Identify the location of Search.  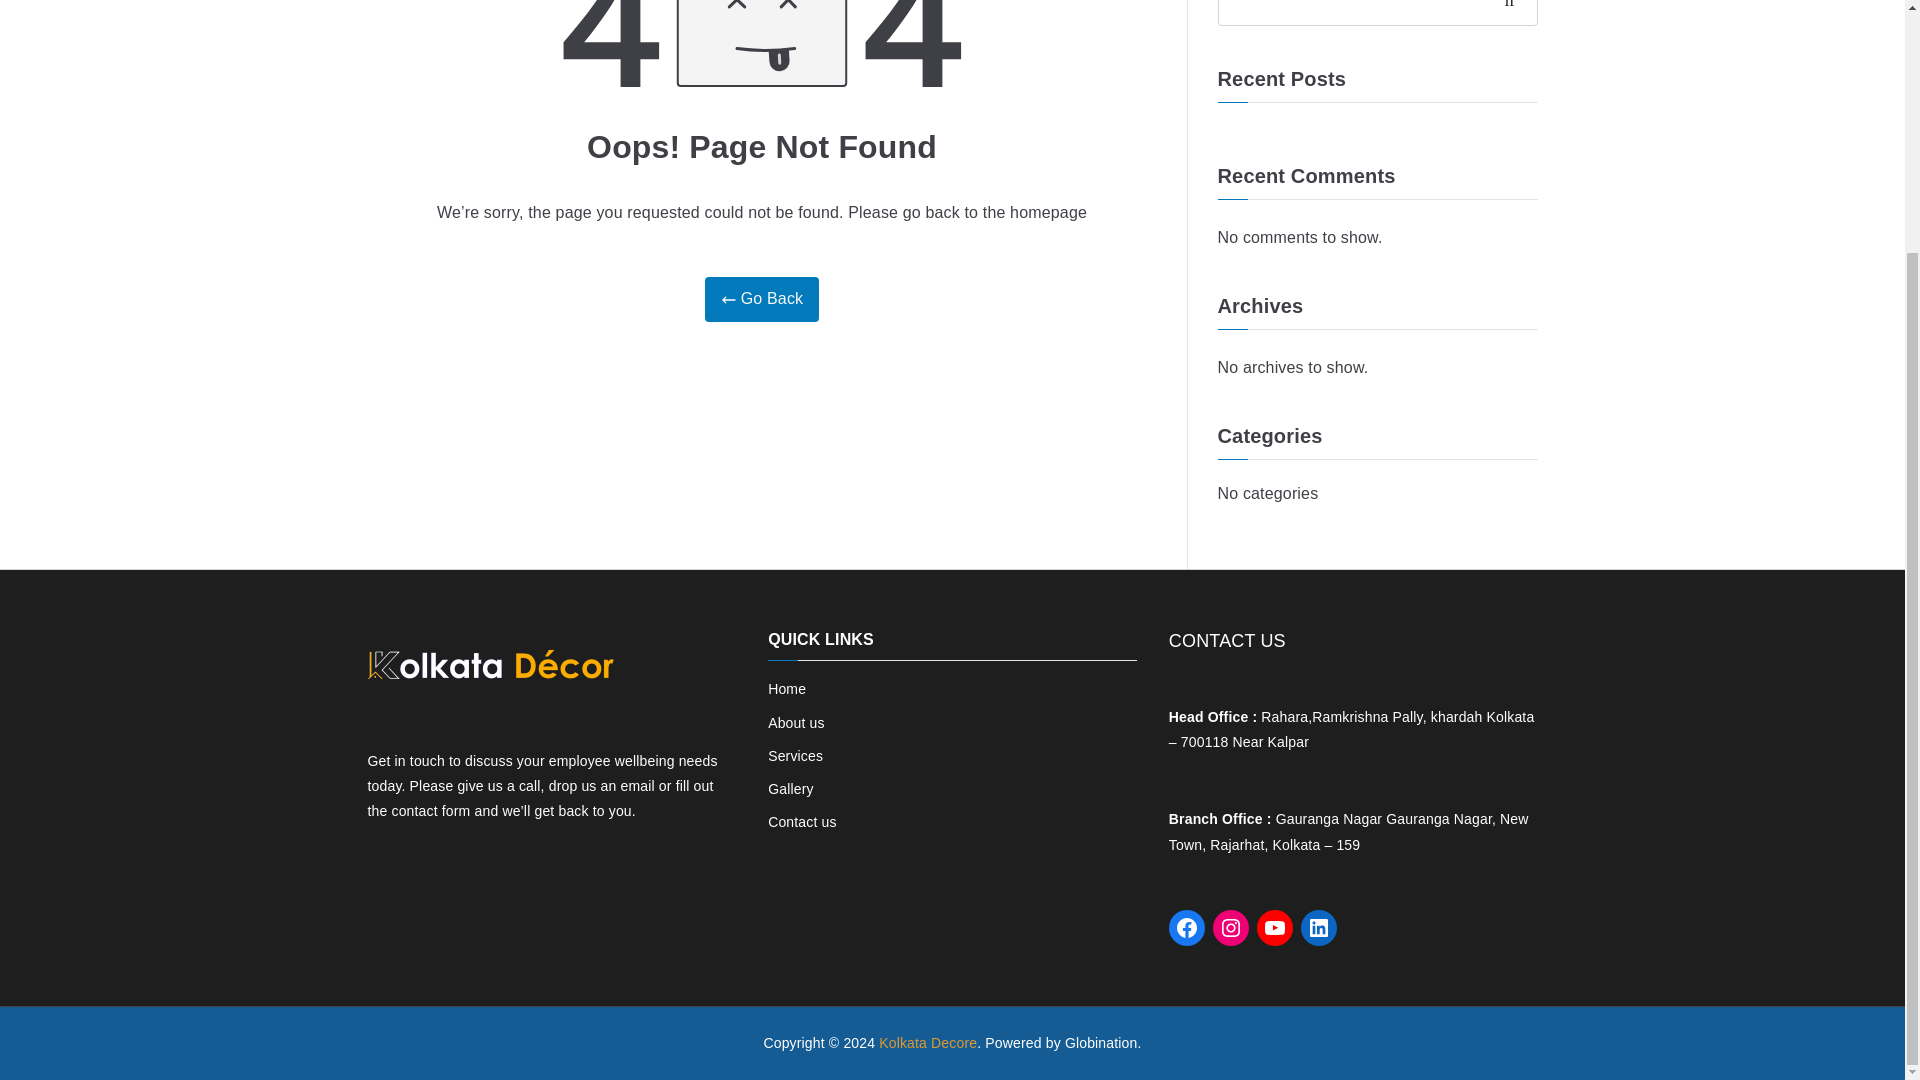
(1514, 12).